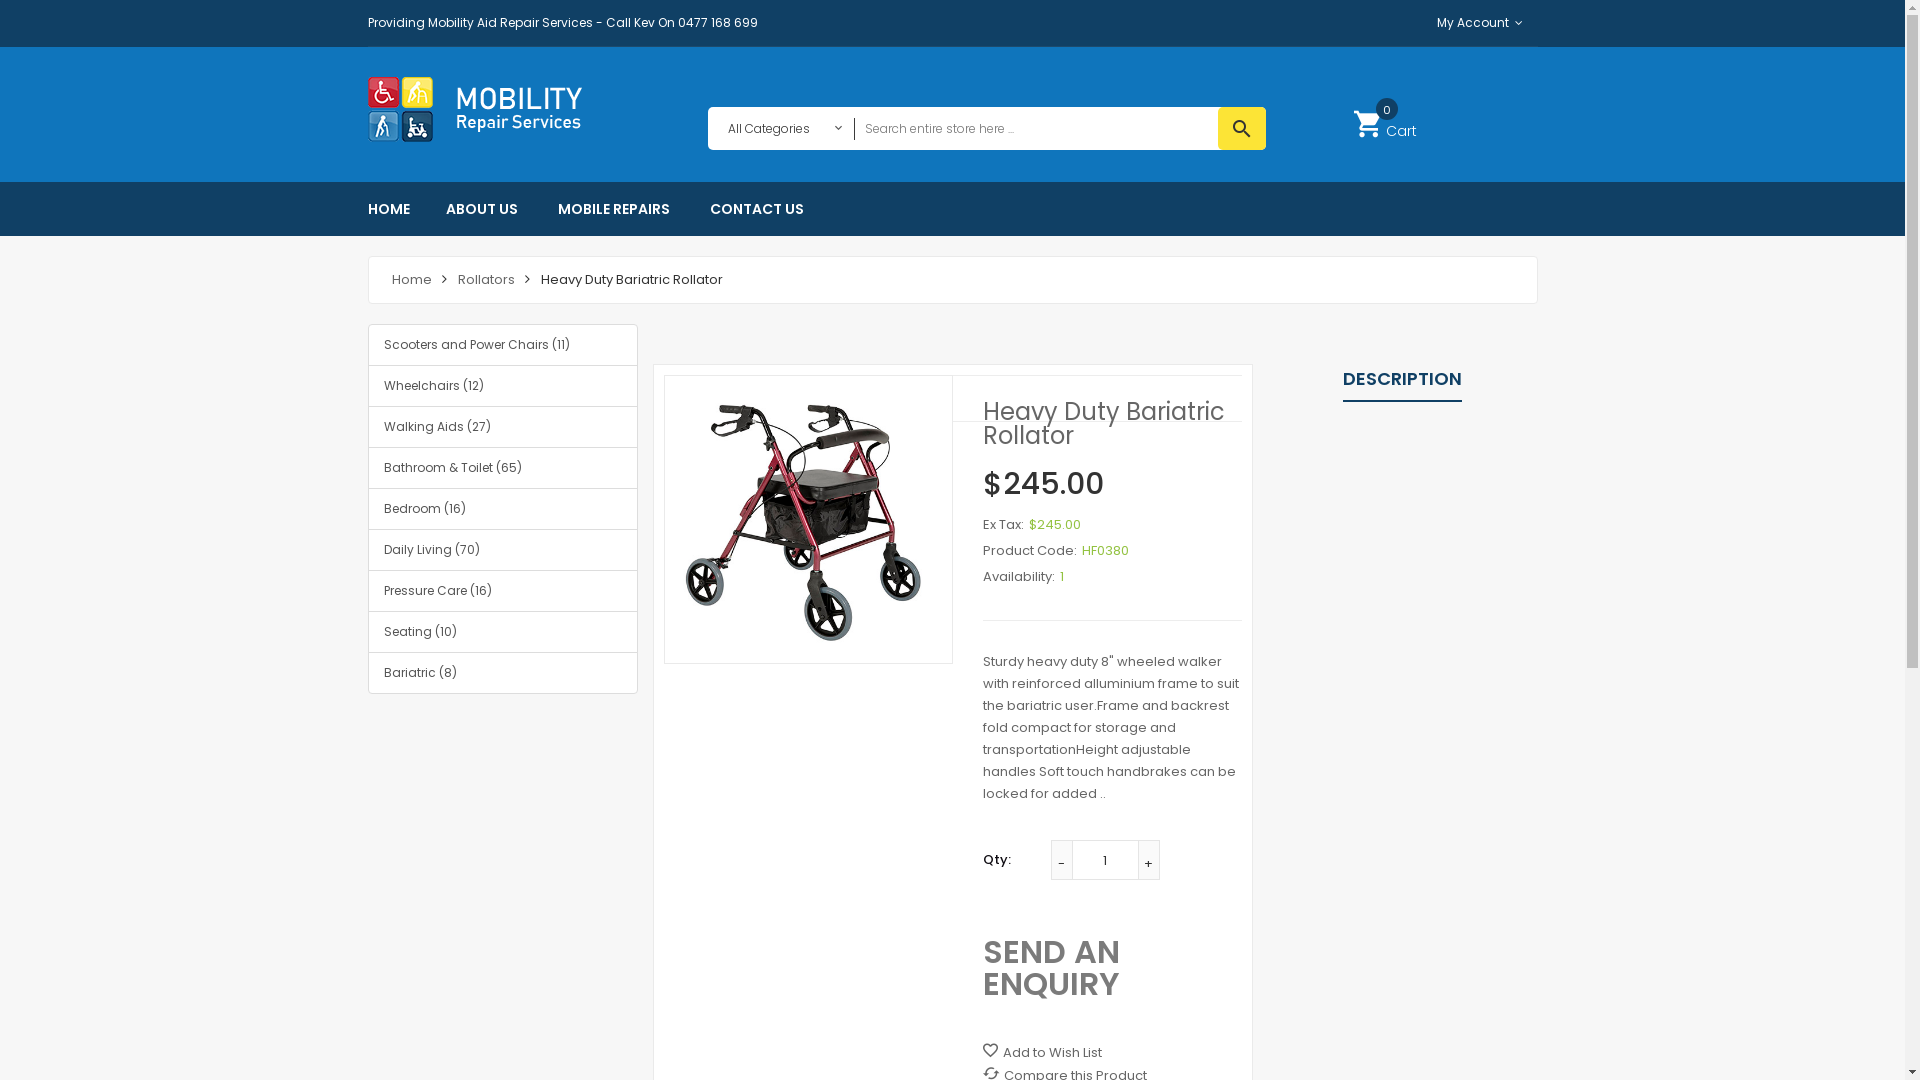 Image resolution: width=1920 pixels, height=1080 pixels. Describe the element at coordinates (412, 280) in the screenshot. I see `Home` at that location.